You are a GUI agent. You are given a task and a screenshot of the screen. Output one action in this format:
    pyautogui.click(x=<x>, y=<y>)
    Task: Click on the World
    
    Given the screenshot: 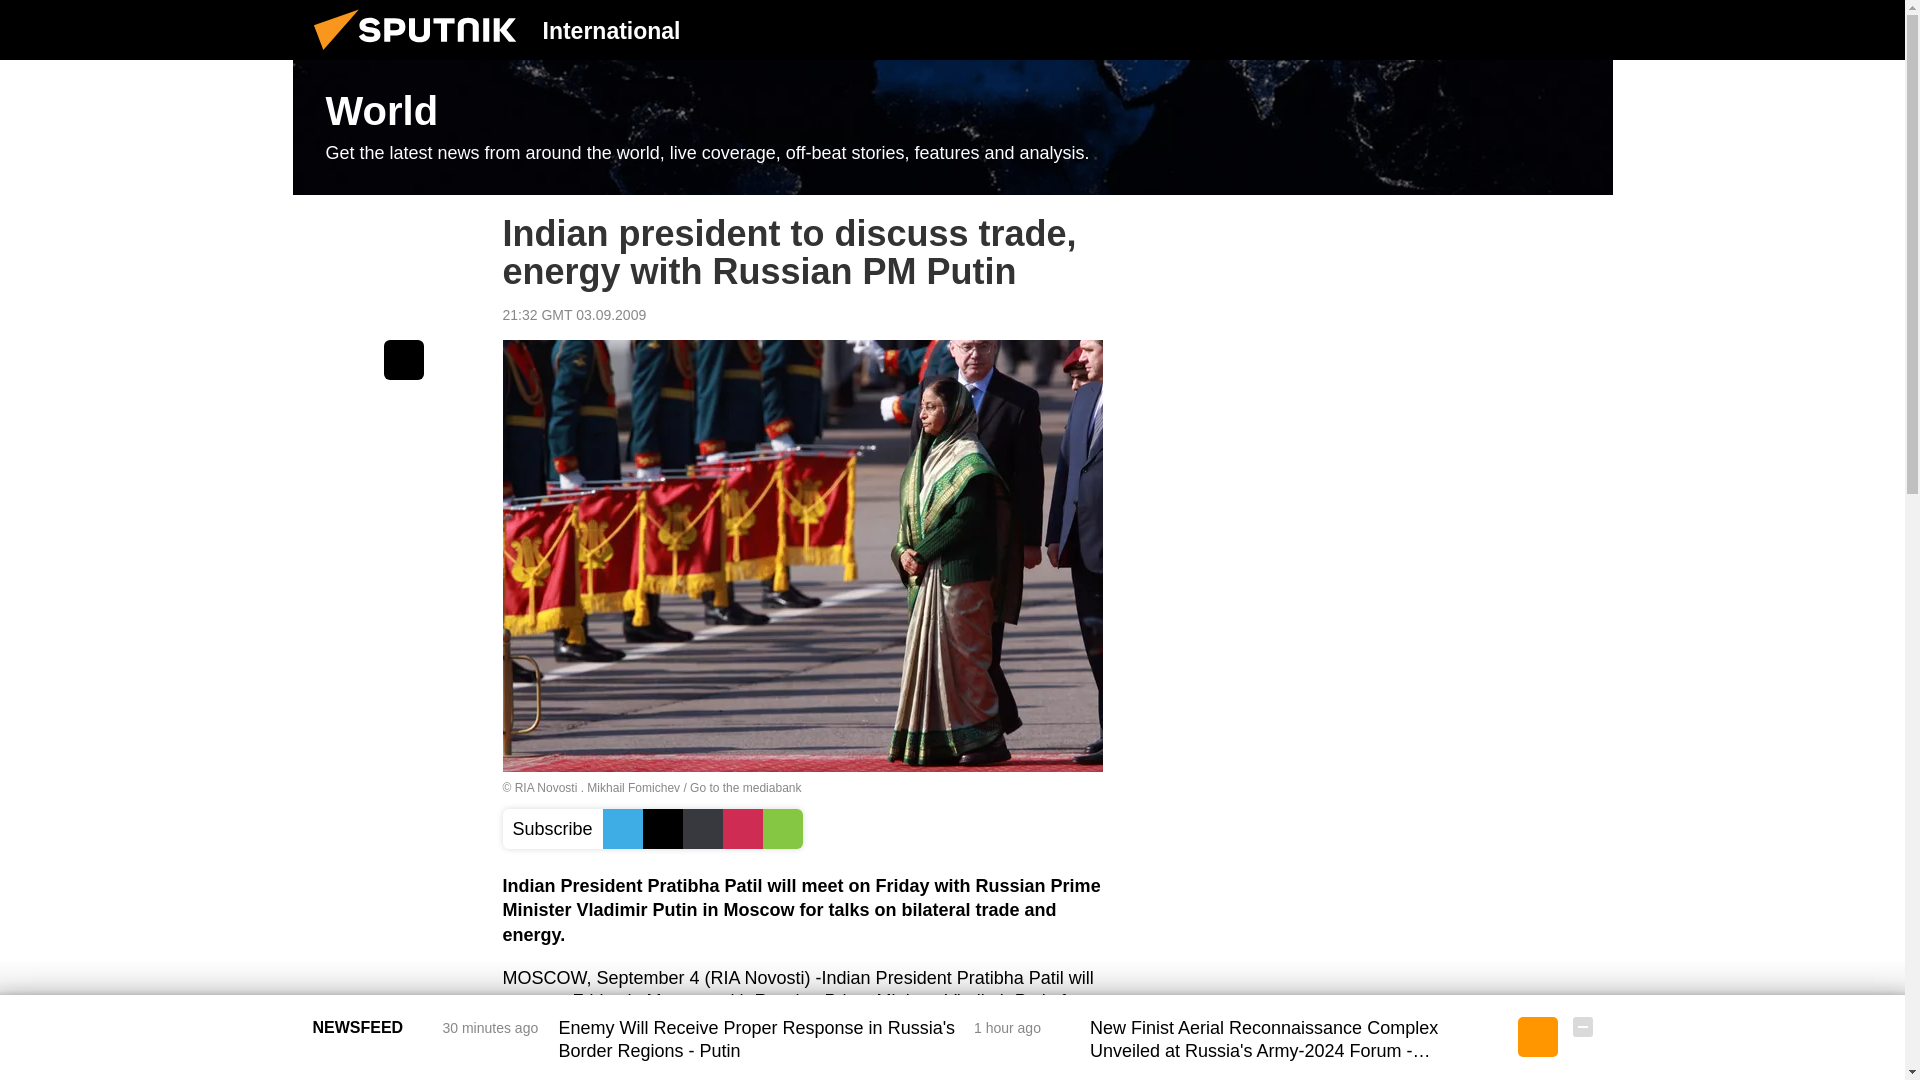 What is the action you would take?
    pyautogui.click(x=952, y=128)
    